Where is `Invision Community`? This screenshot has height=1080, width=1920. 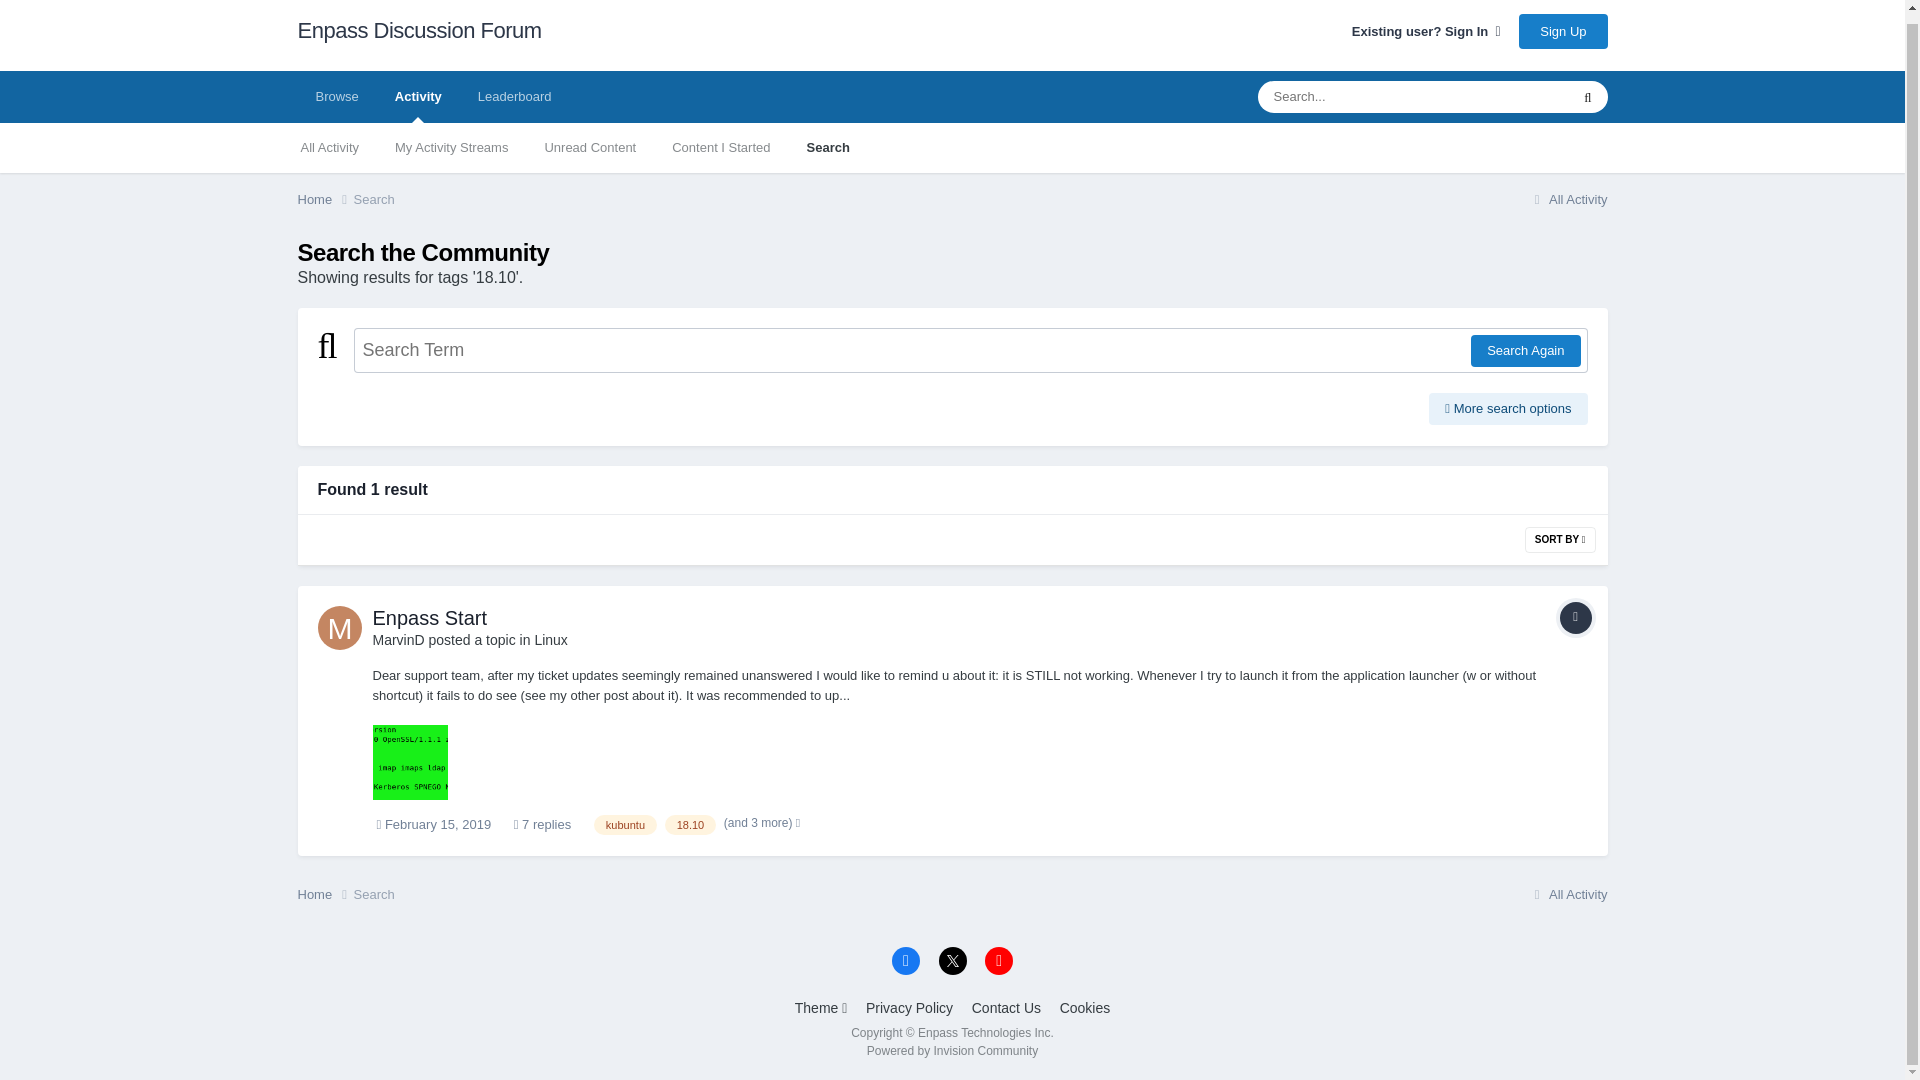 Invision Community is located at coordinates (952, 1051).